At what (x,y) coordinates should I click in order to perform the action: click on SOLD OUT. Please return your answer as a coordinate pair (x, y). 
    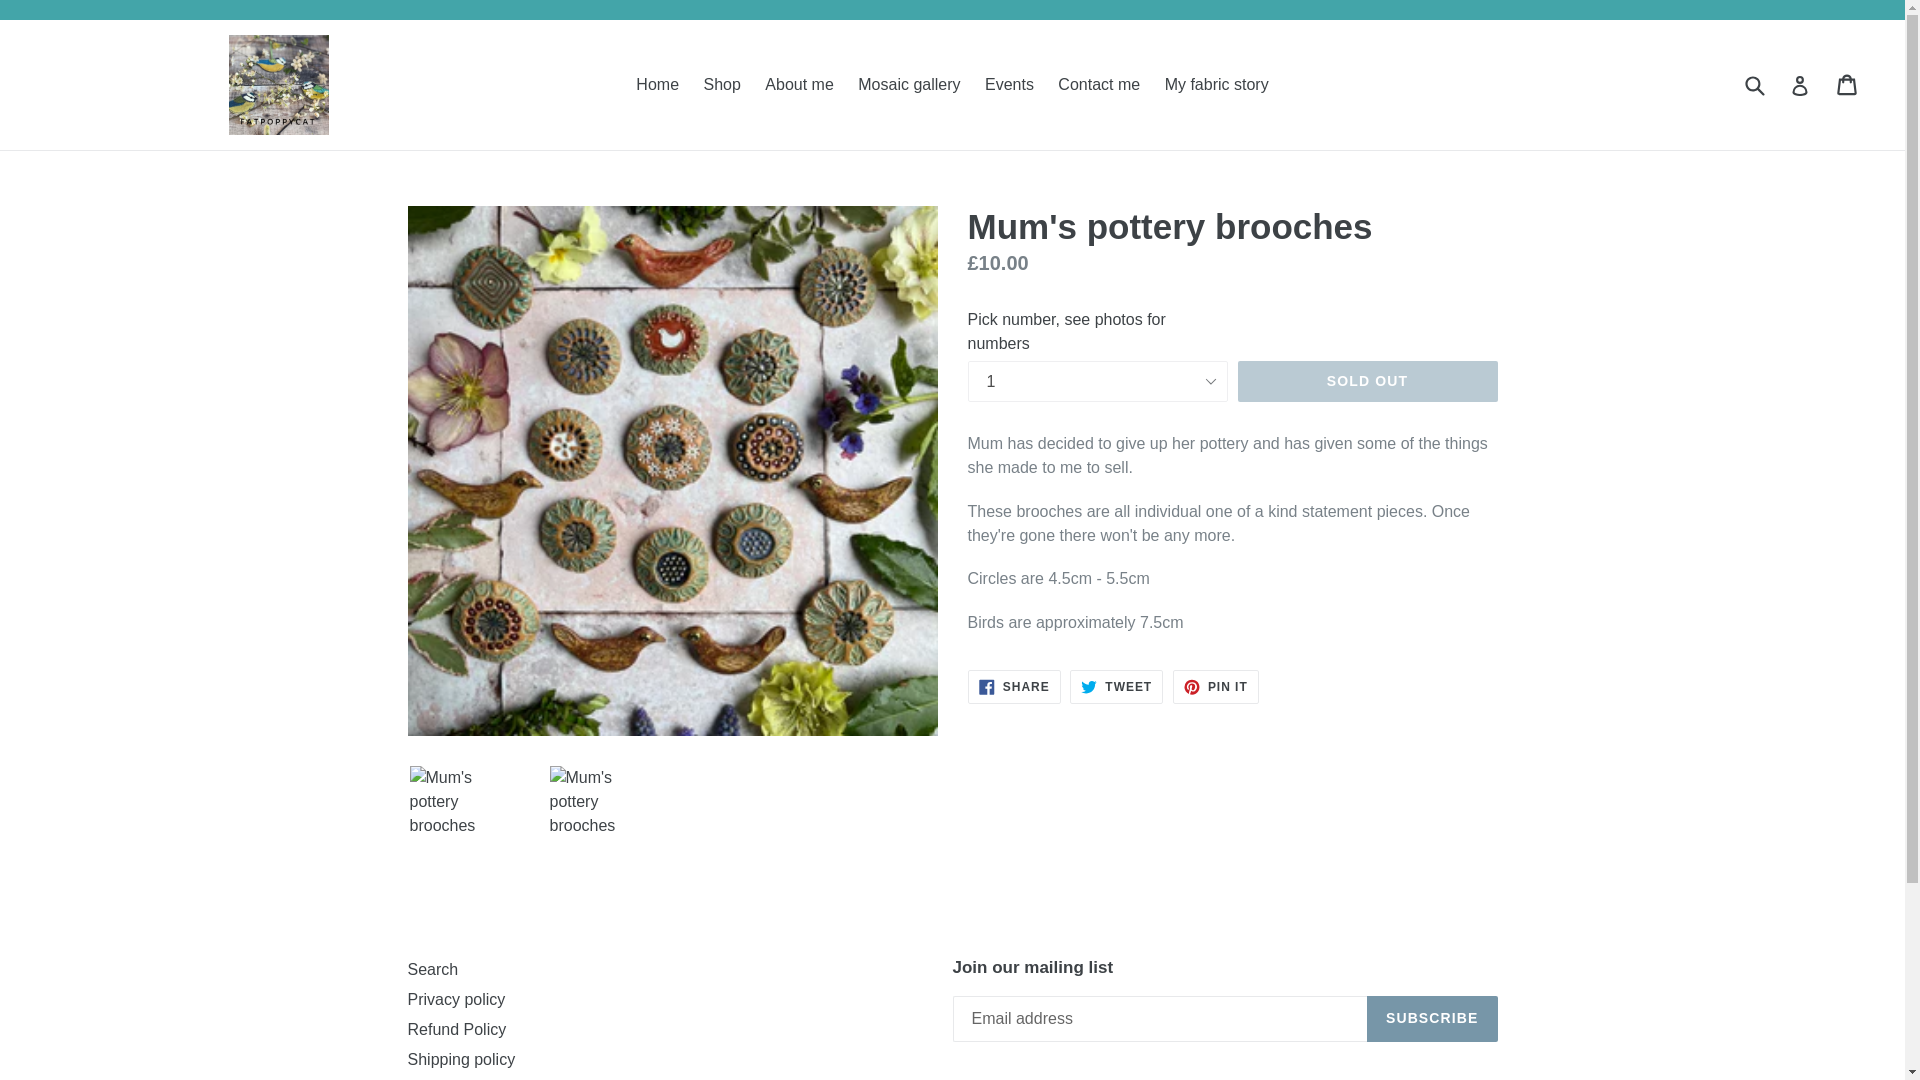
    Looking at the image, I should click on (456, 1028).